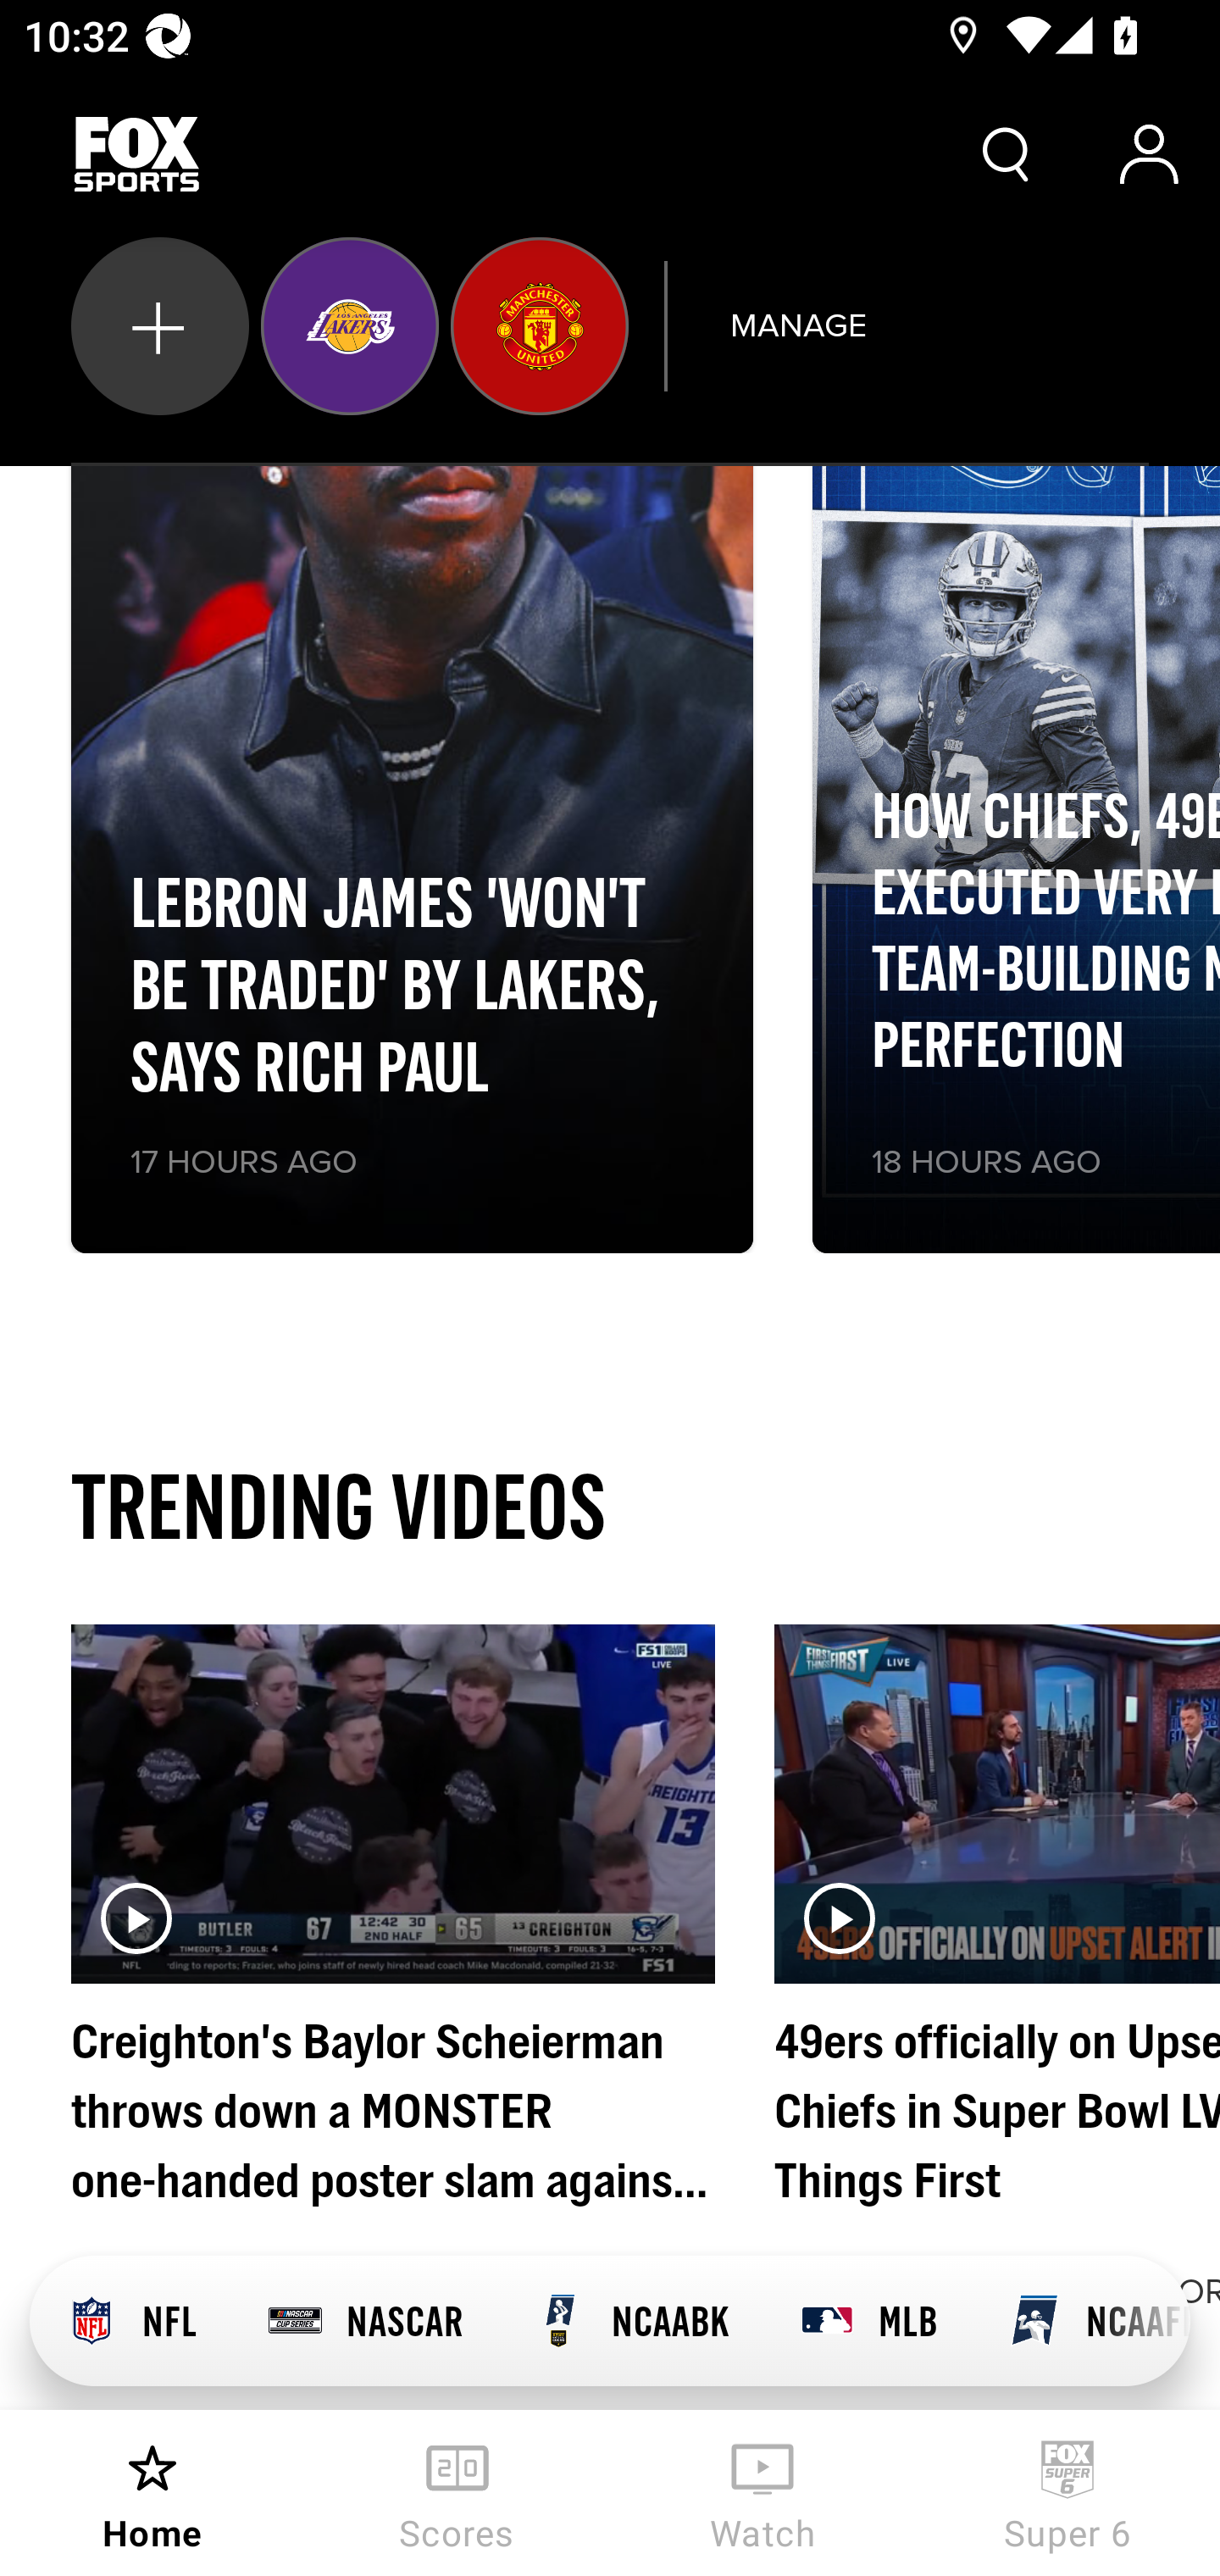  I want to click on NCAAFB, so click(1081, 2321).